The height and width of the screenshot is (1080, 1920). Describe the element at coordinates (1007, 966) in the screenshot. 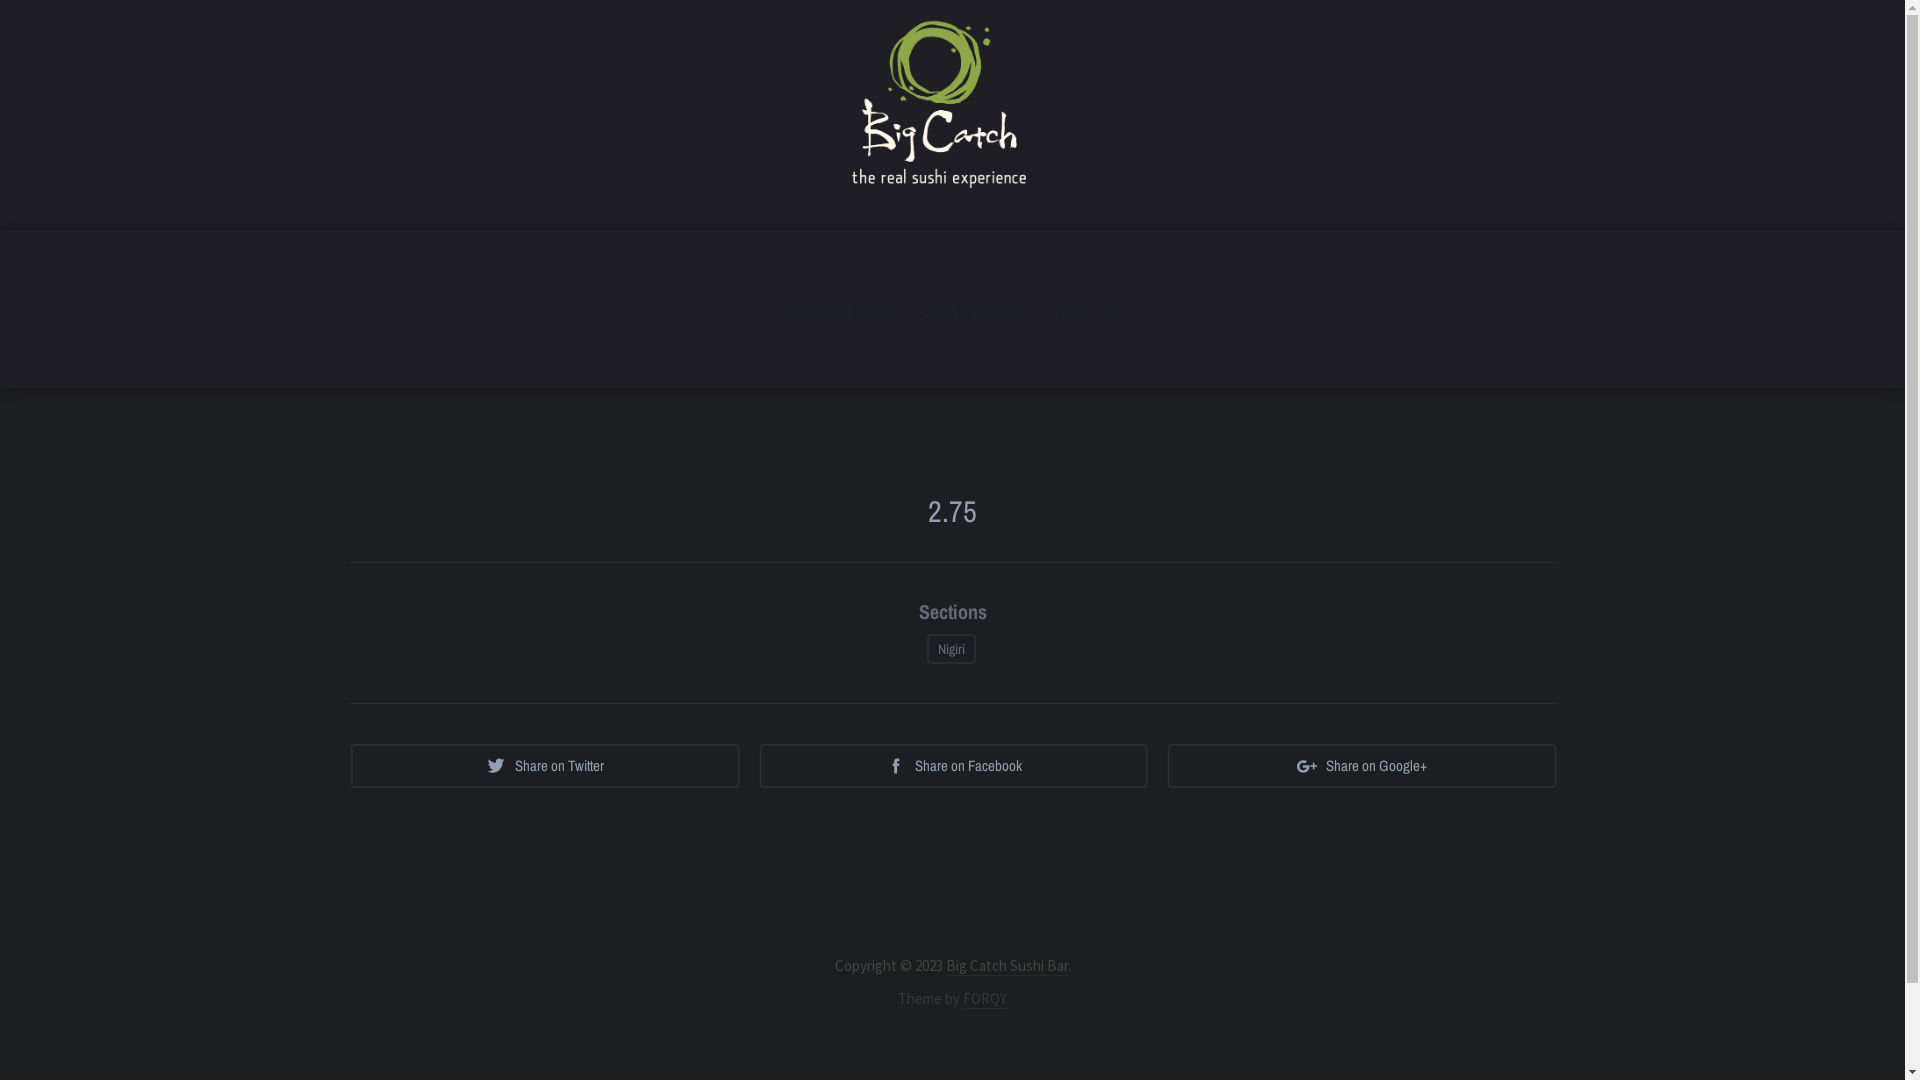

I see `Big Catch Sushi Bar` at that location.